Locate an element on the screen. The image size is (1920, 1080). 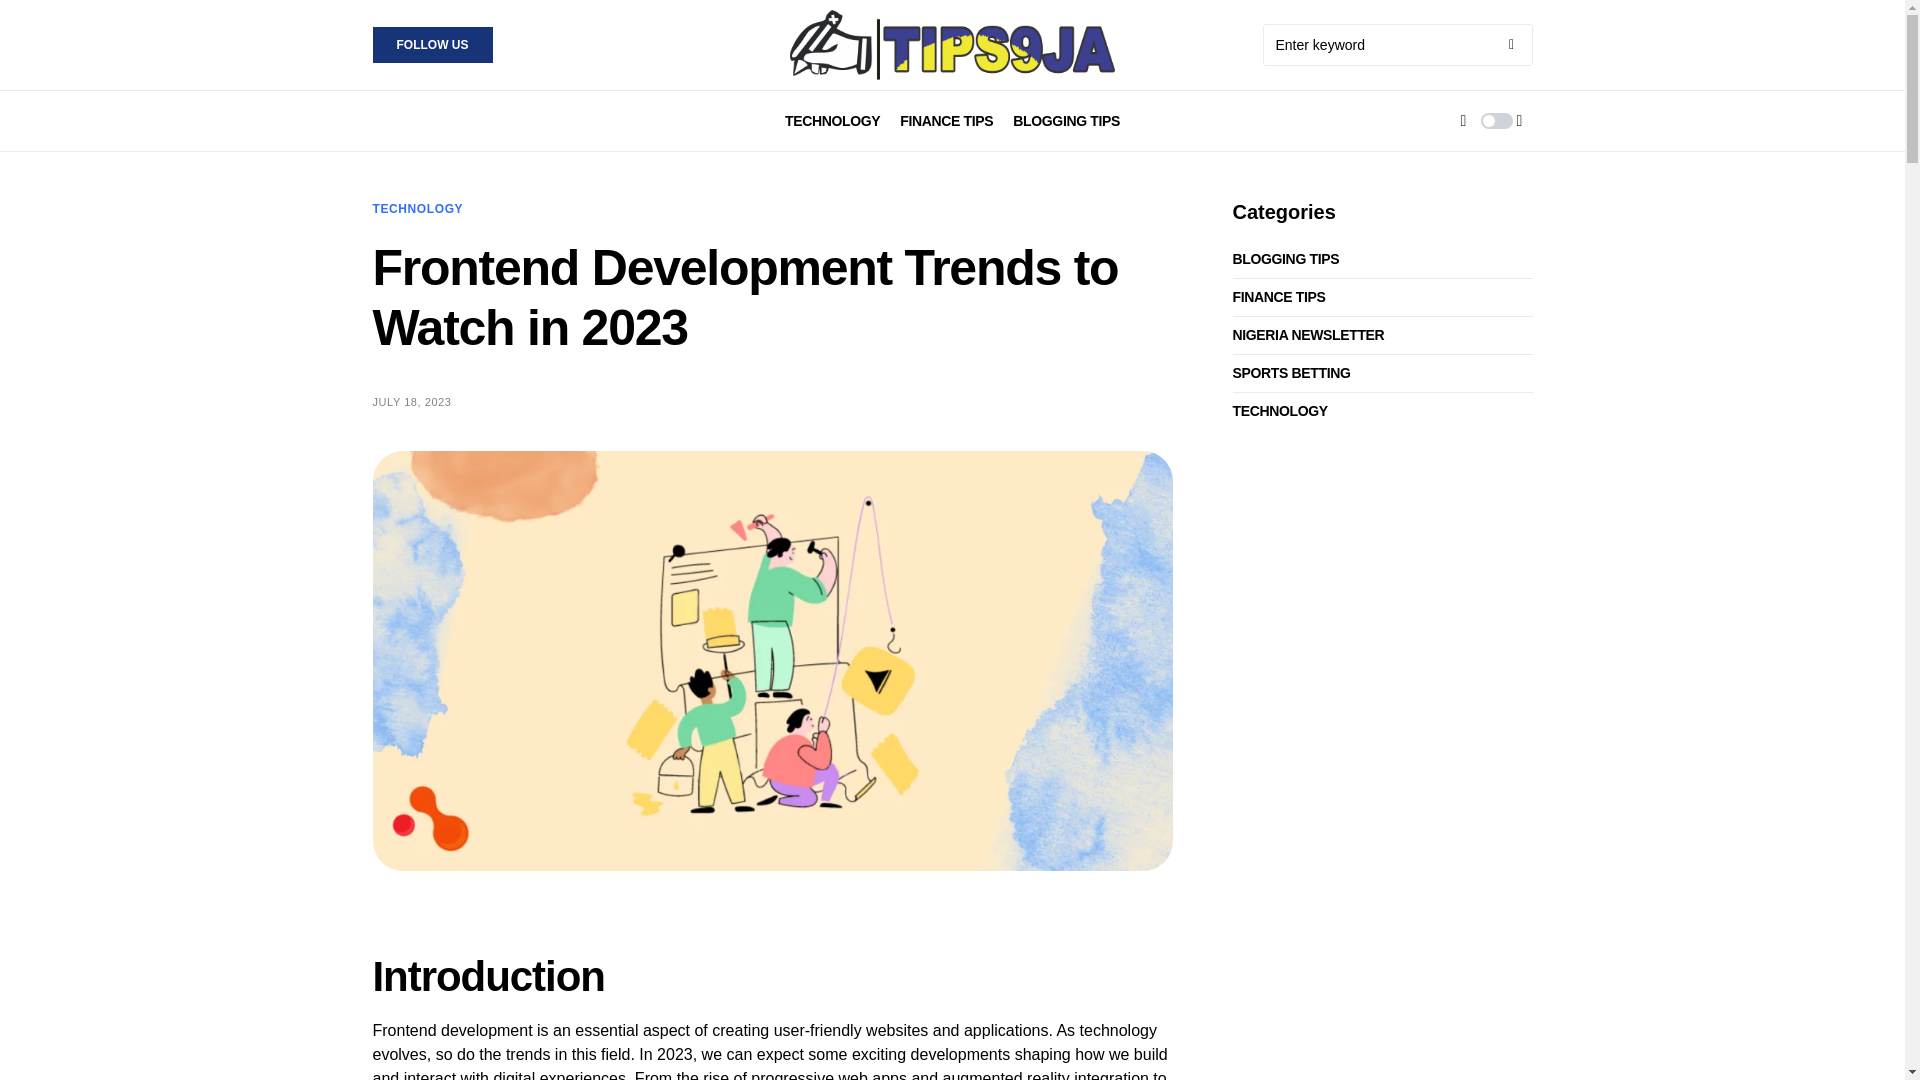
FOLLOW US is located at coordinates (432, 44).